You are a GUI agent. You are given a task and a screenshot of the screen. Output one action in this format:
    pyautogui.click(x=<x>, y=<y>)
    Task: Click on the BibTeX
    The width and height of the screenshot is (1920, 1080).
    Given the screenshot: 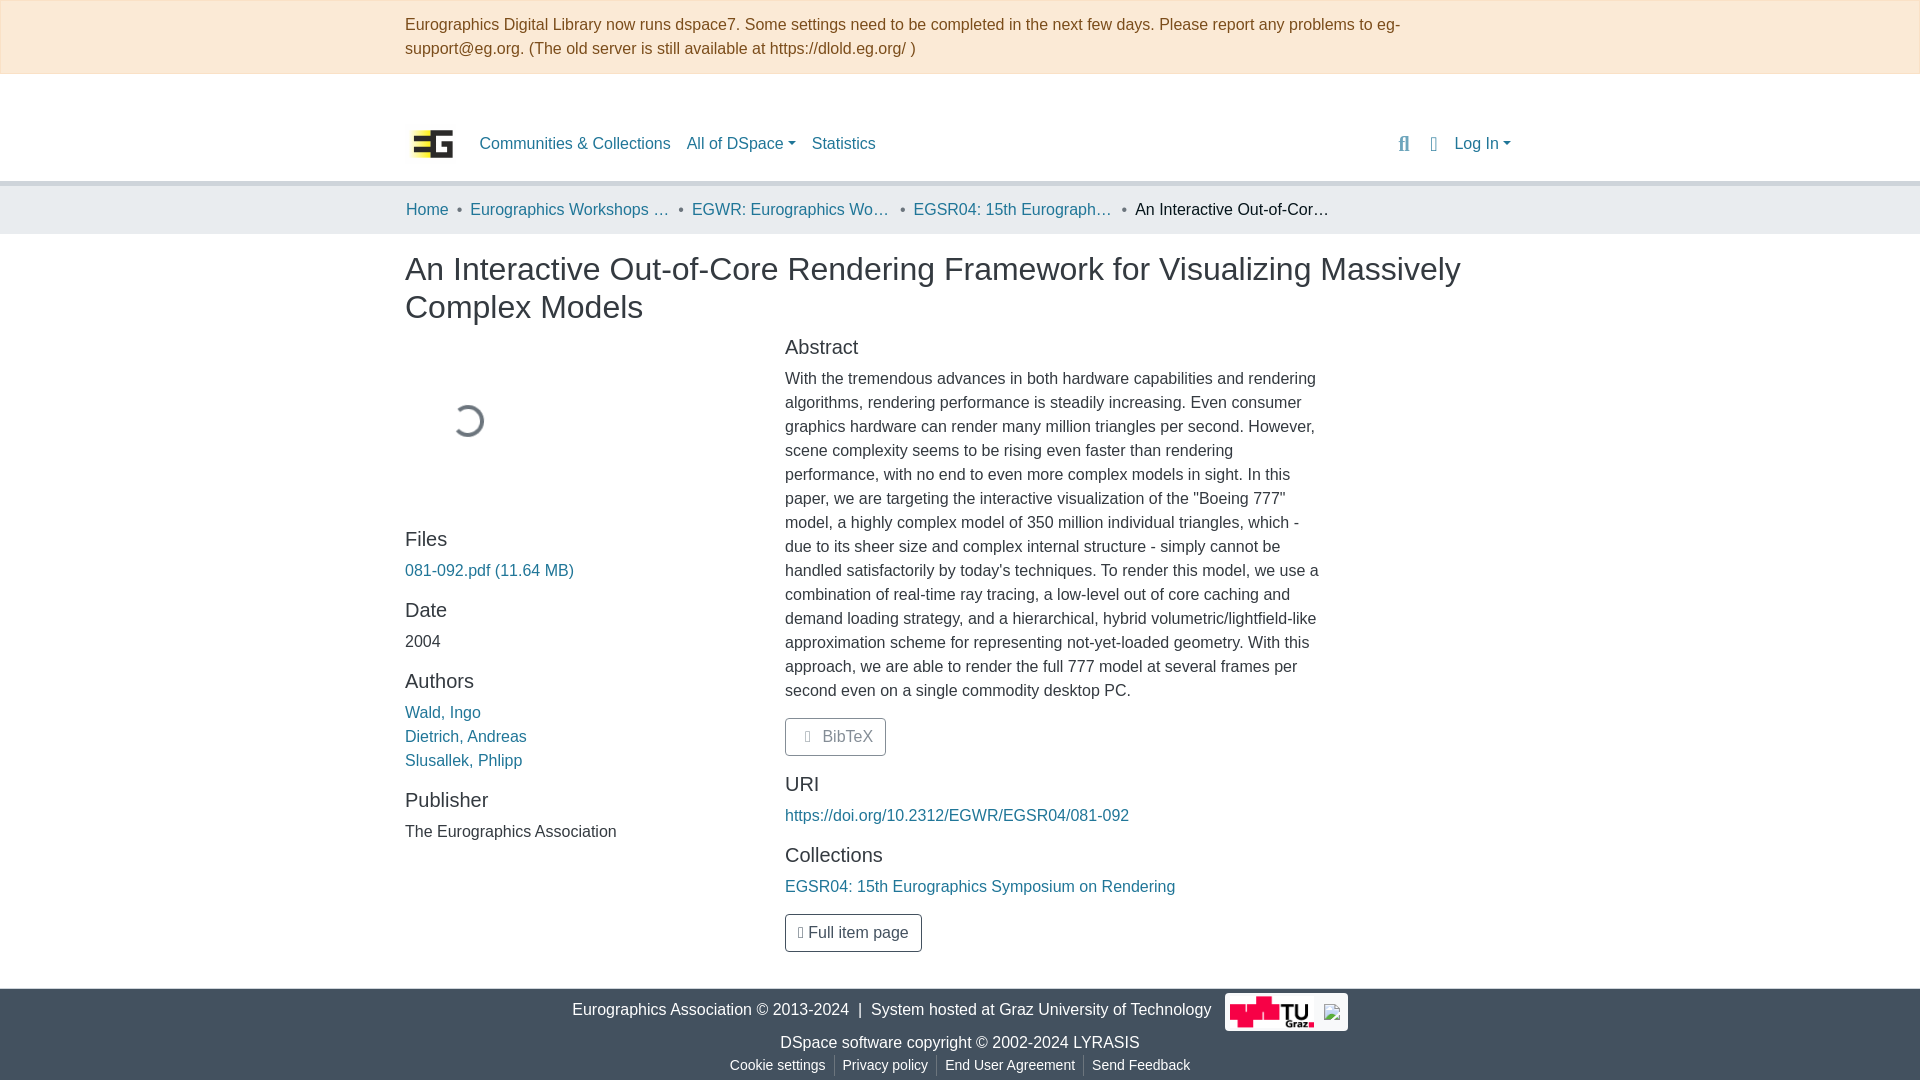 What is the action you would take?
    pyautogui.click(x=835, y=737)
    